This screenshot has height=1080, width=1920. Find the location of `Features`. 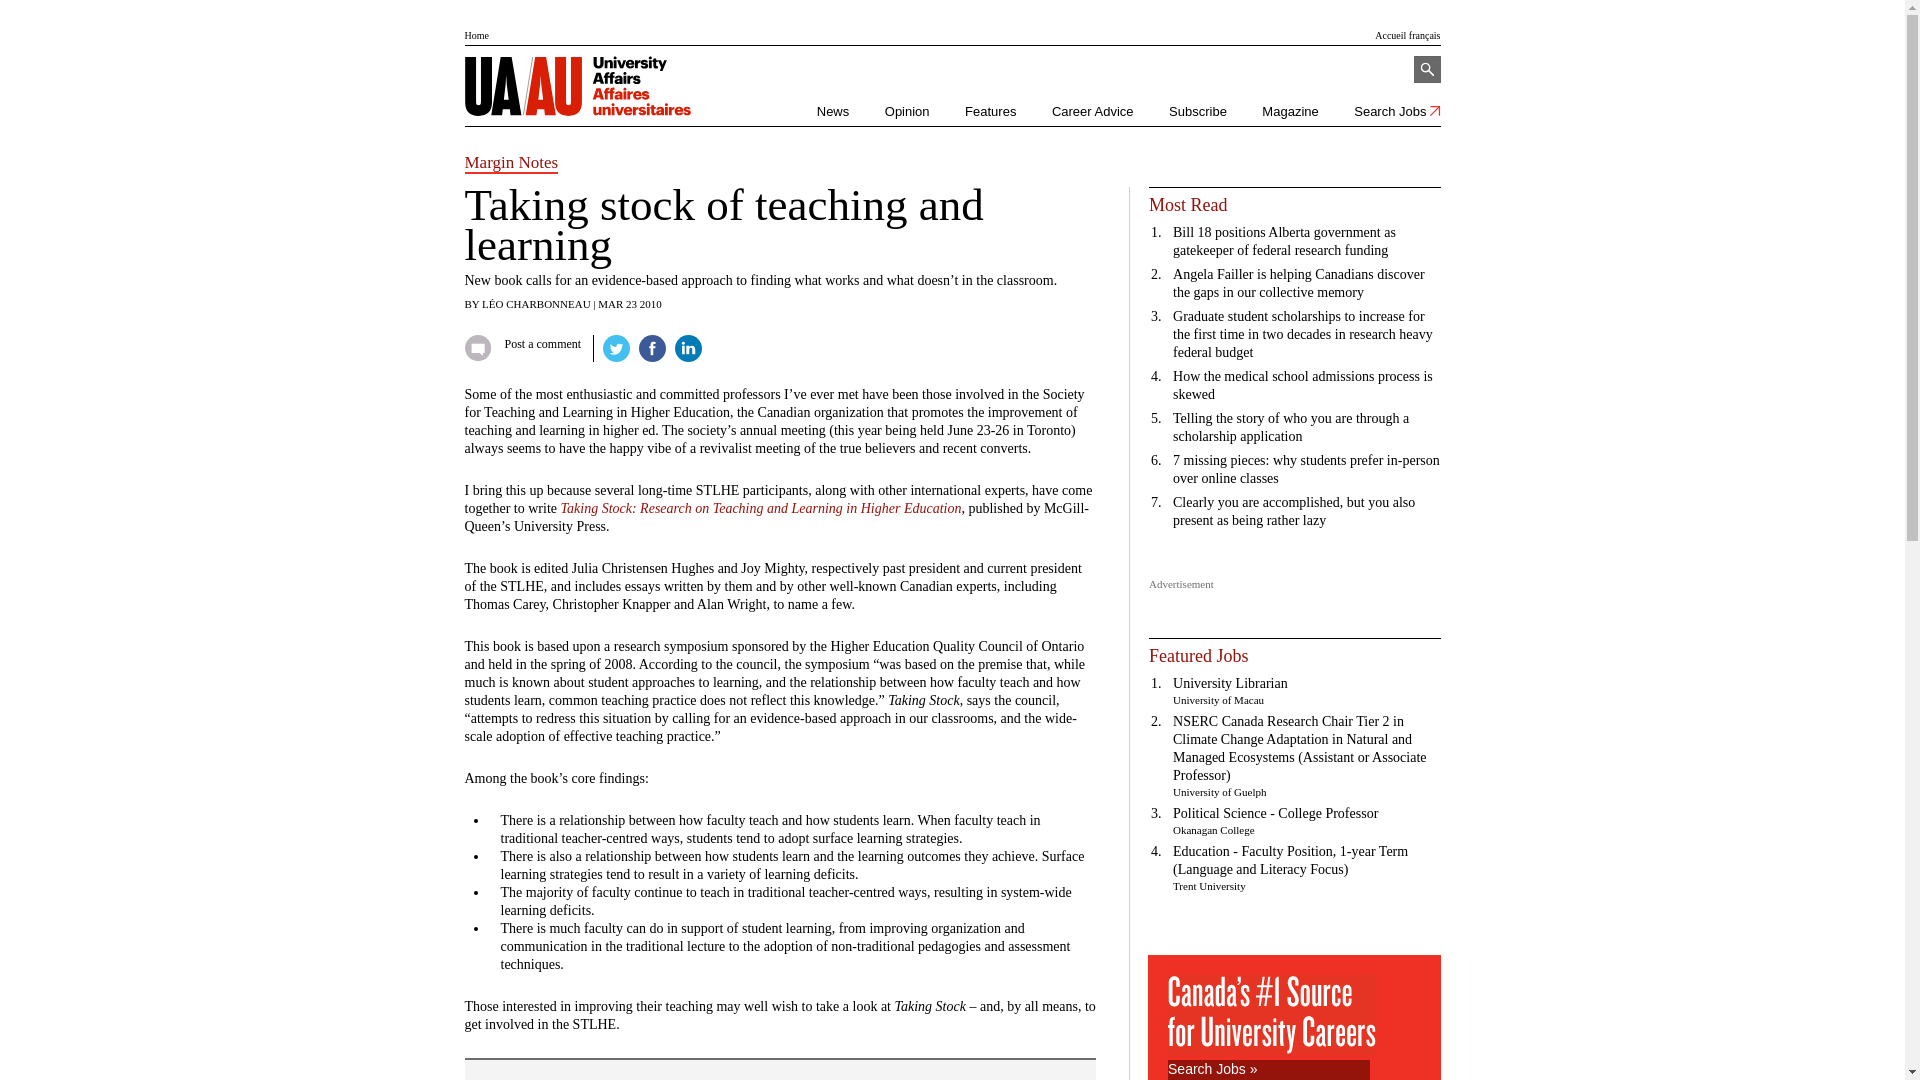

Features is located at coordinates (990, 111).